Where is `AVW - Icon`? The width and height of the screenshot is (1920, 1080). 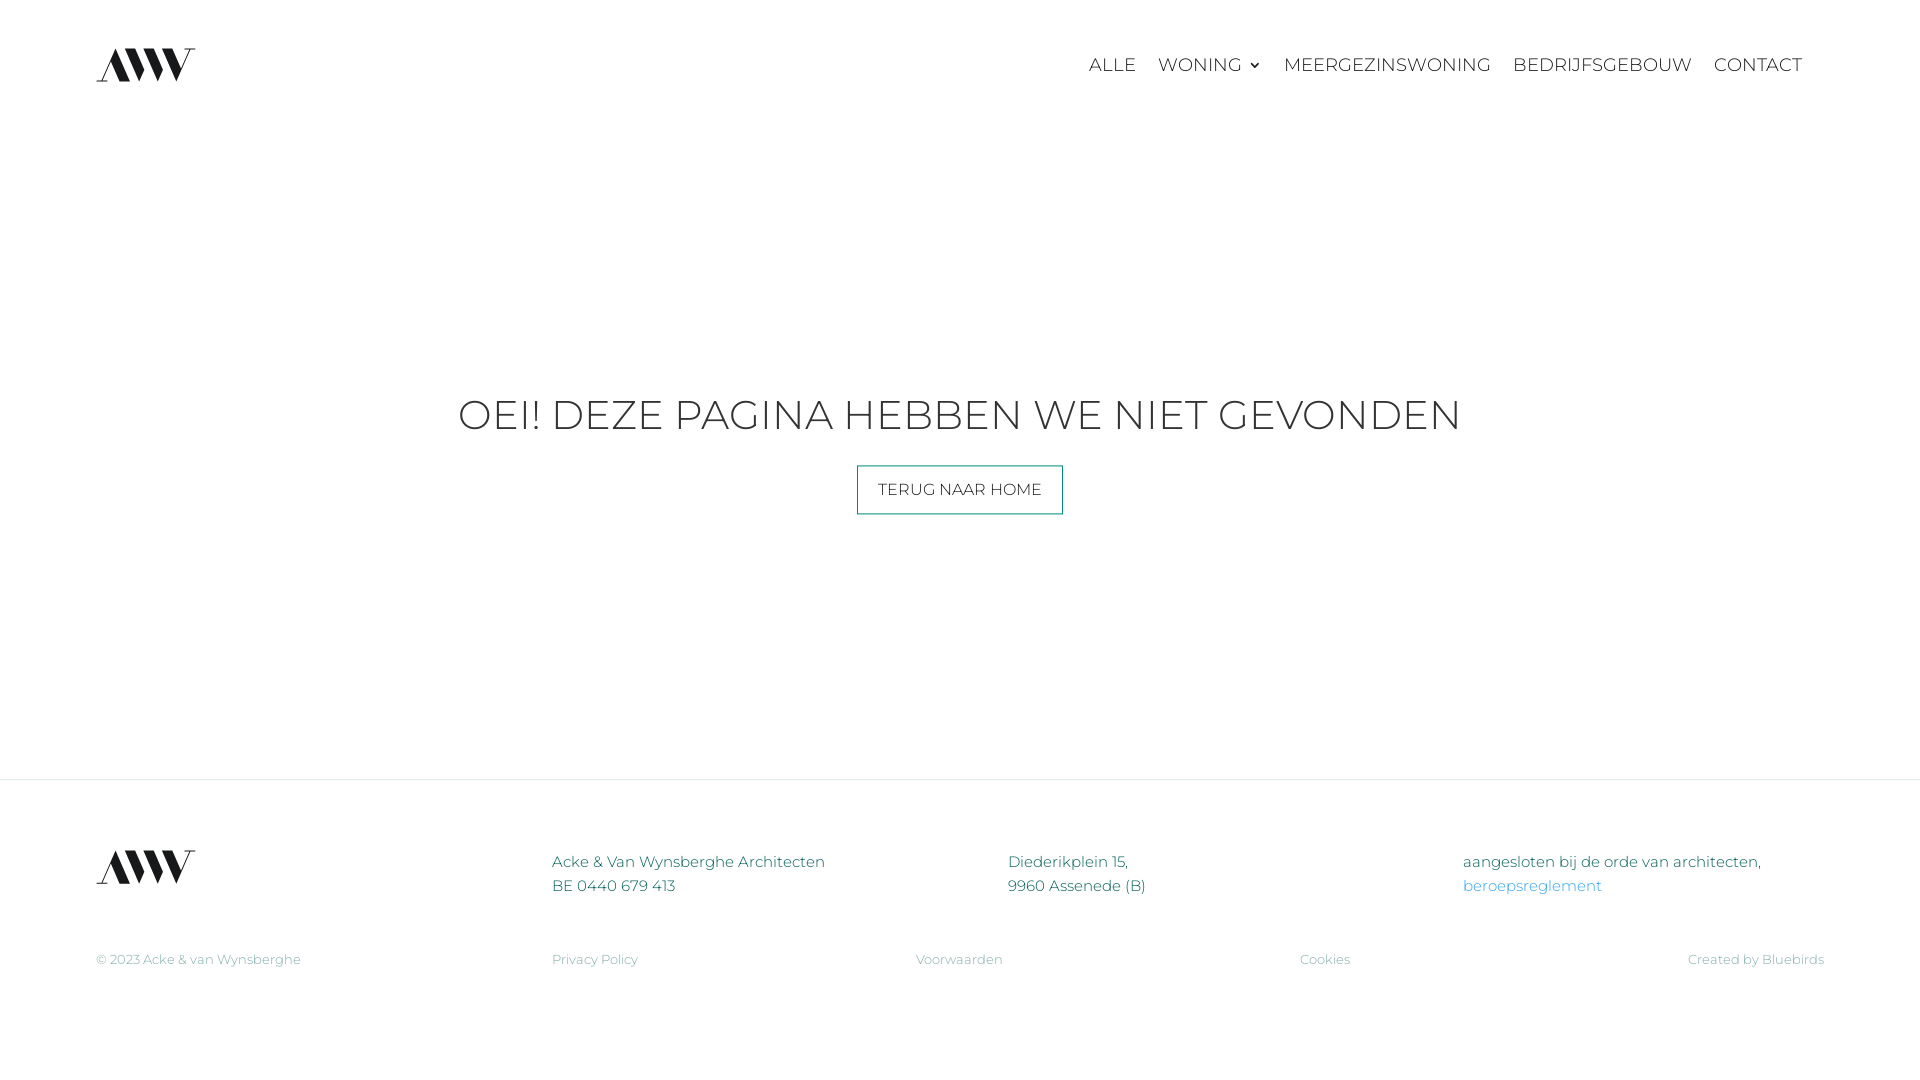 AVW - Icon is located at coordinates (146, 867).